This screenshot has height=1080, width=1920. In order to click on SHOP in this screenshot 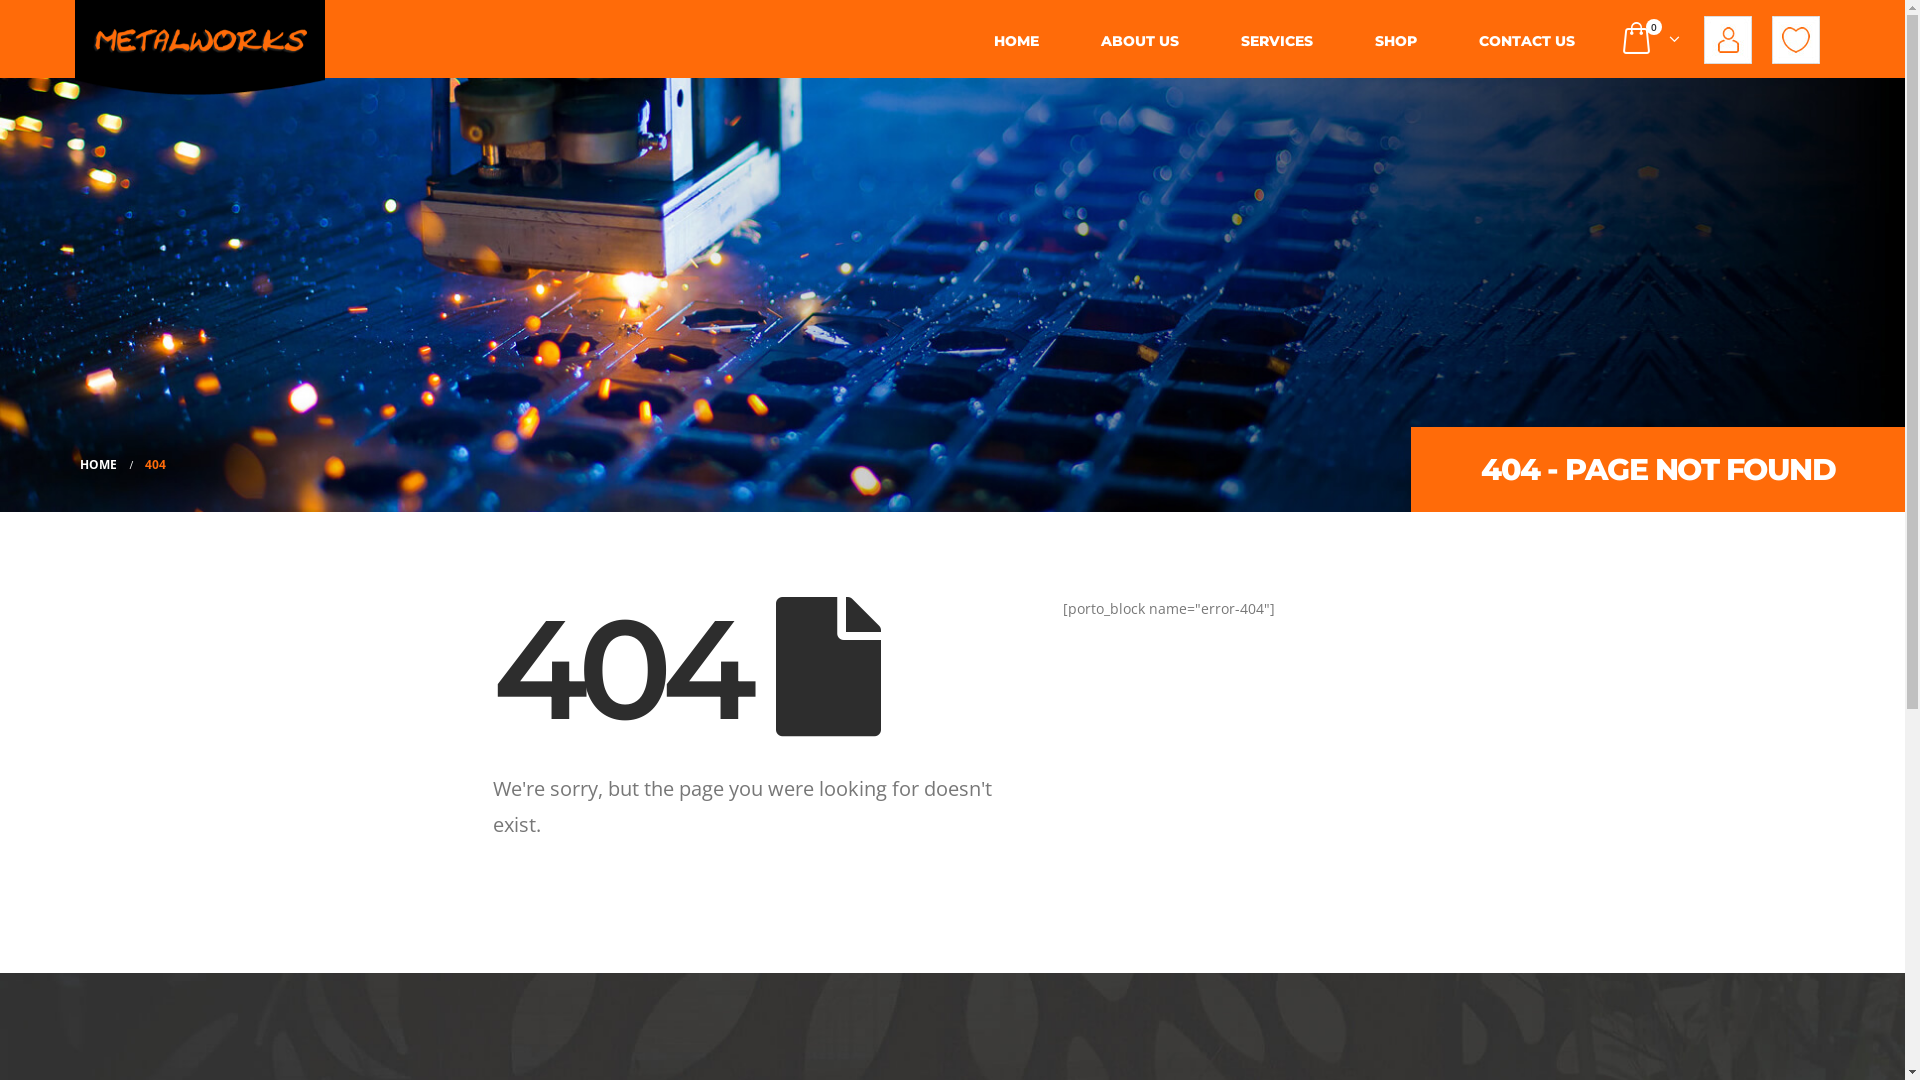, I will do `click(1395, 42)`.